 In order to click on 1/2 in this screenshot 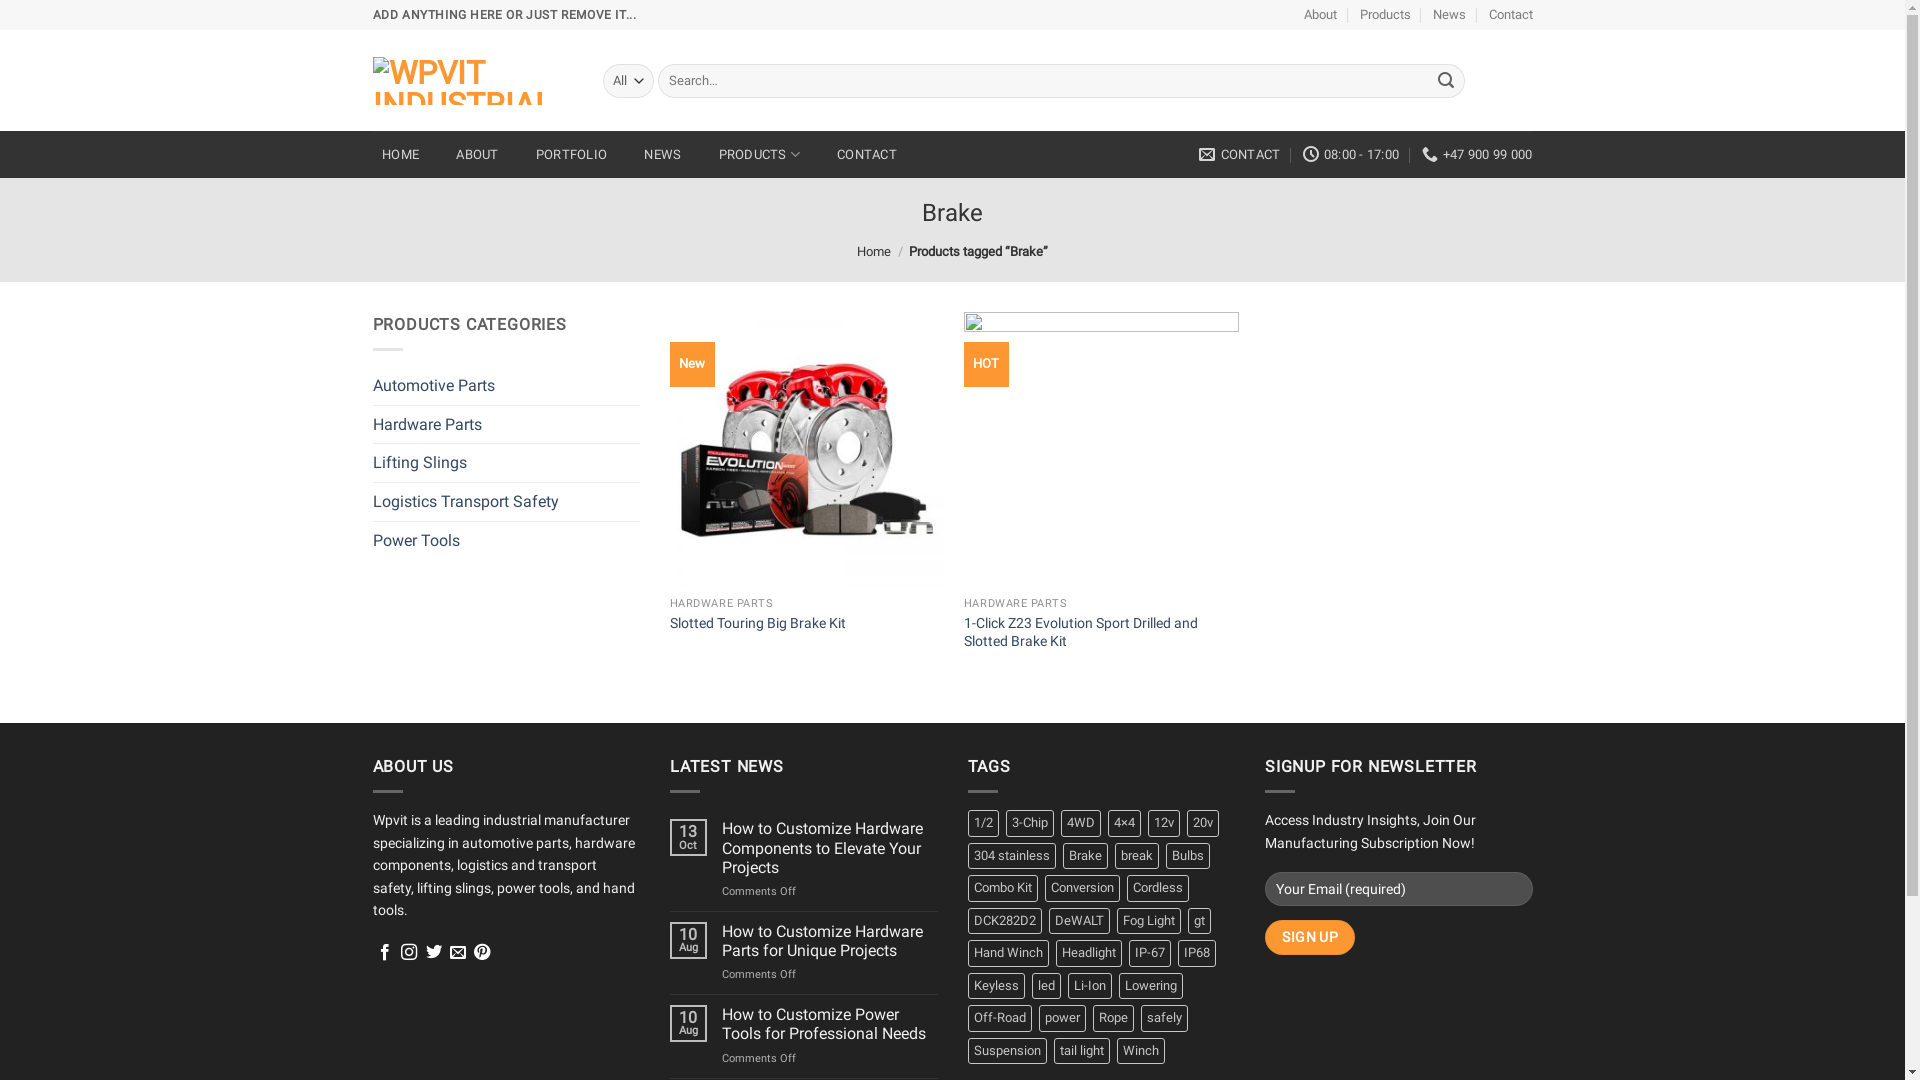, I will do `click(983, 823)`.